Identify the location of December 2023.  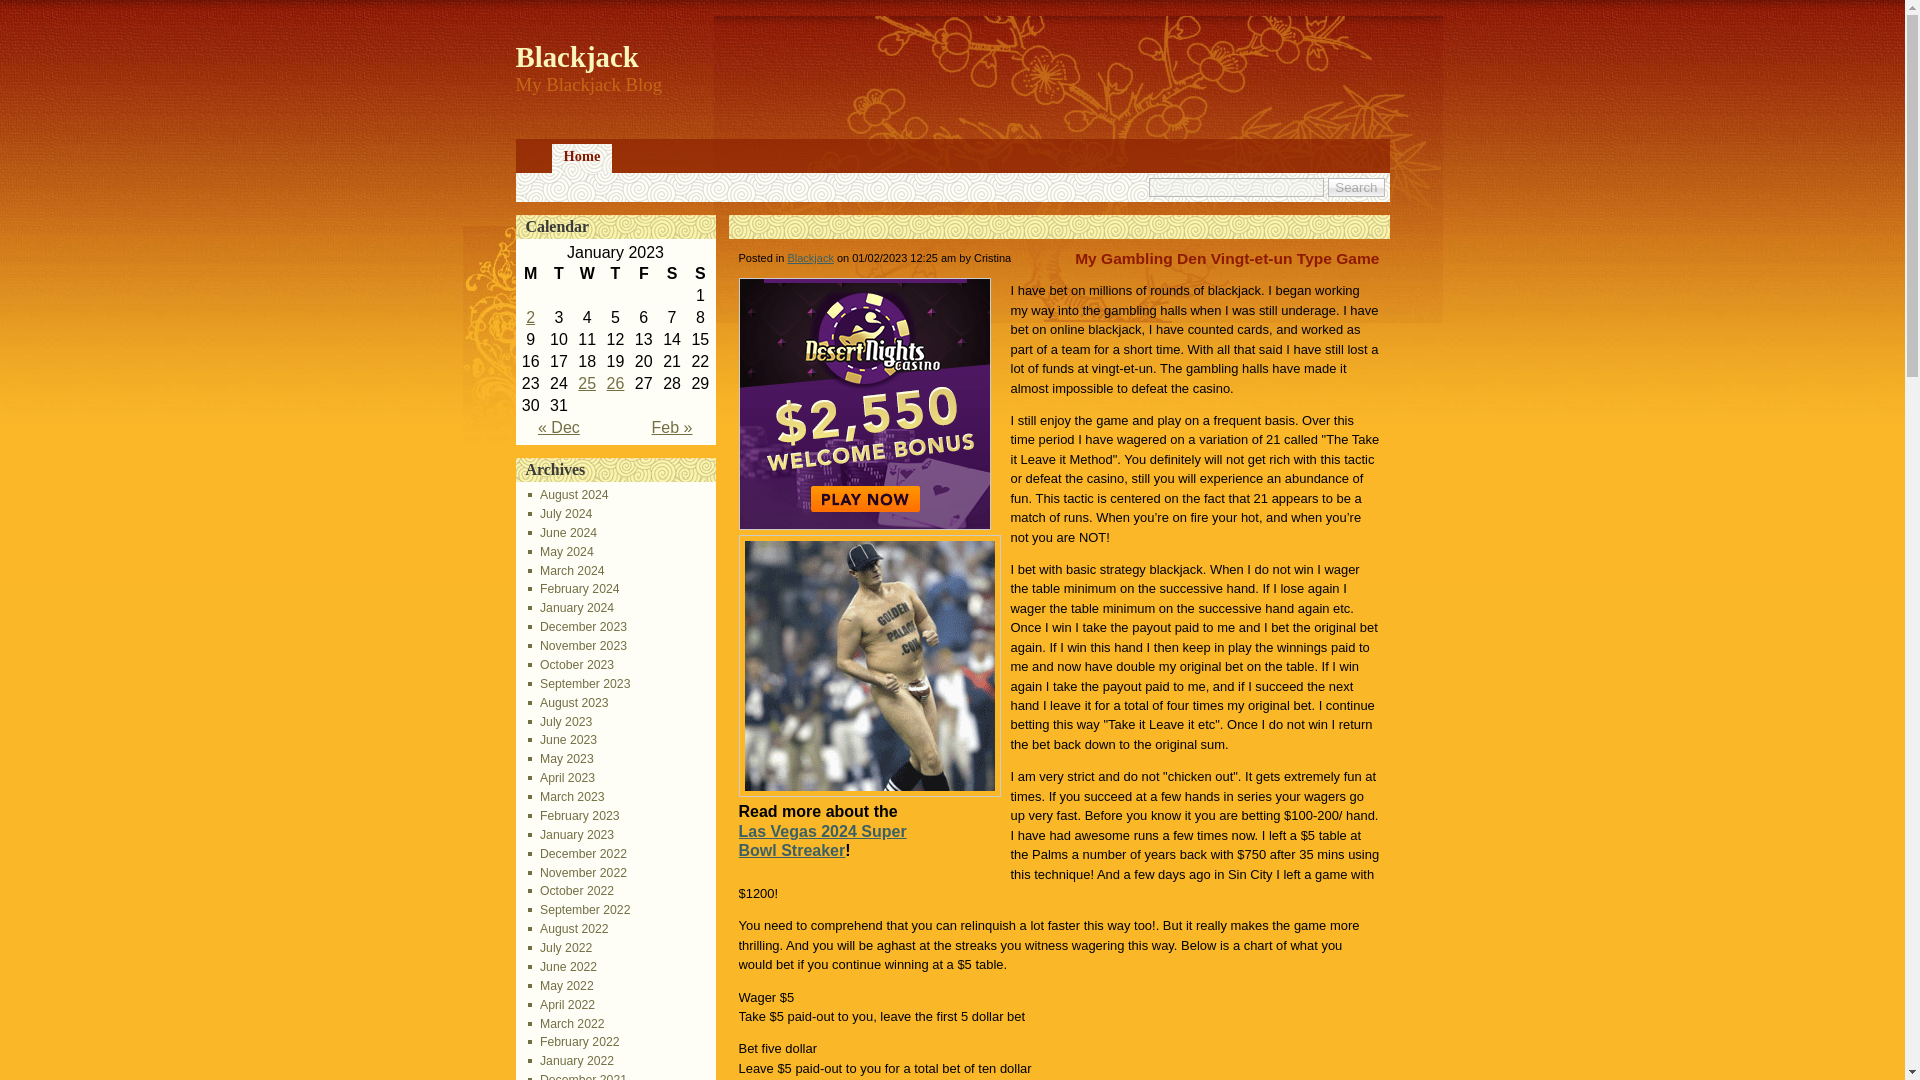
(578, 626).